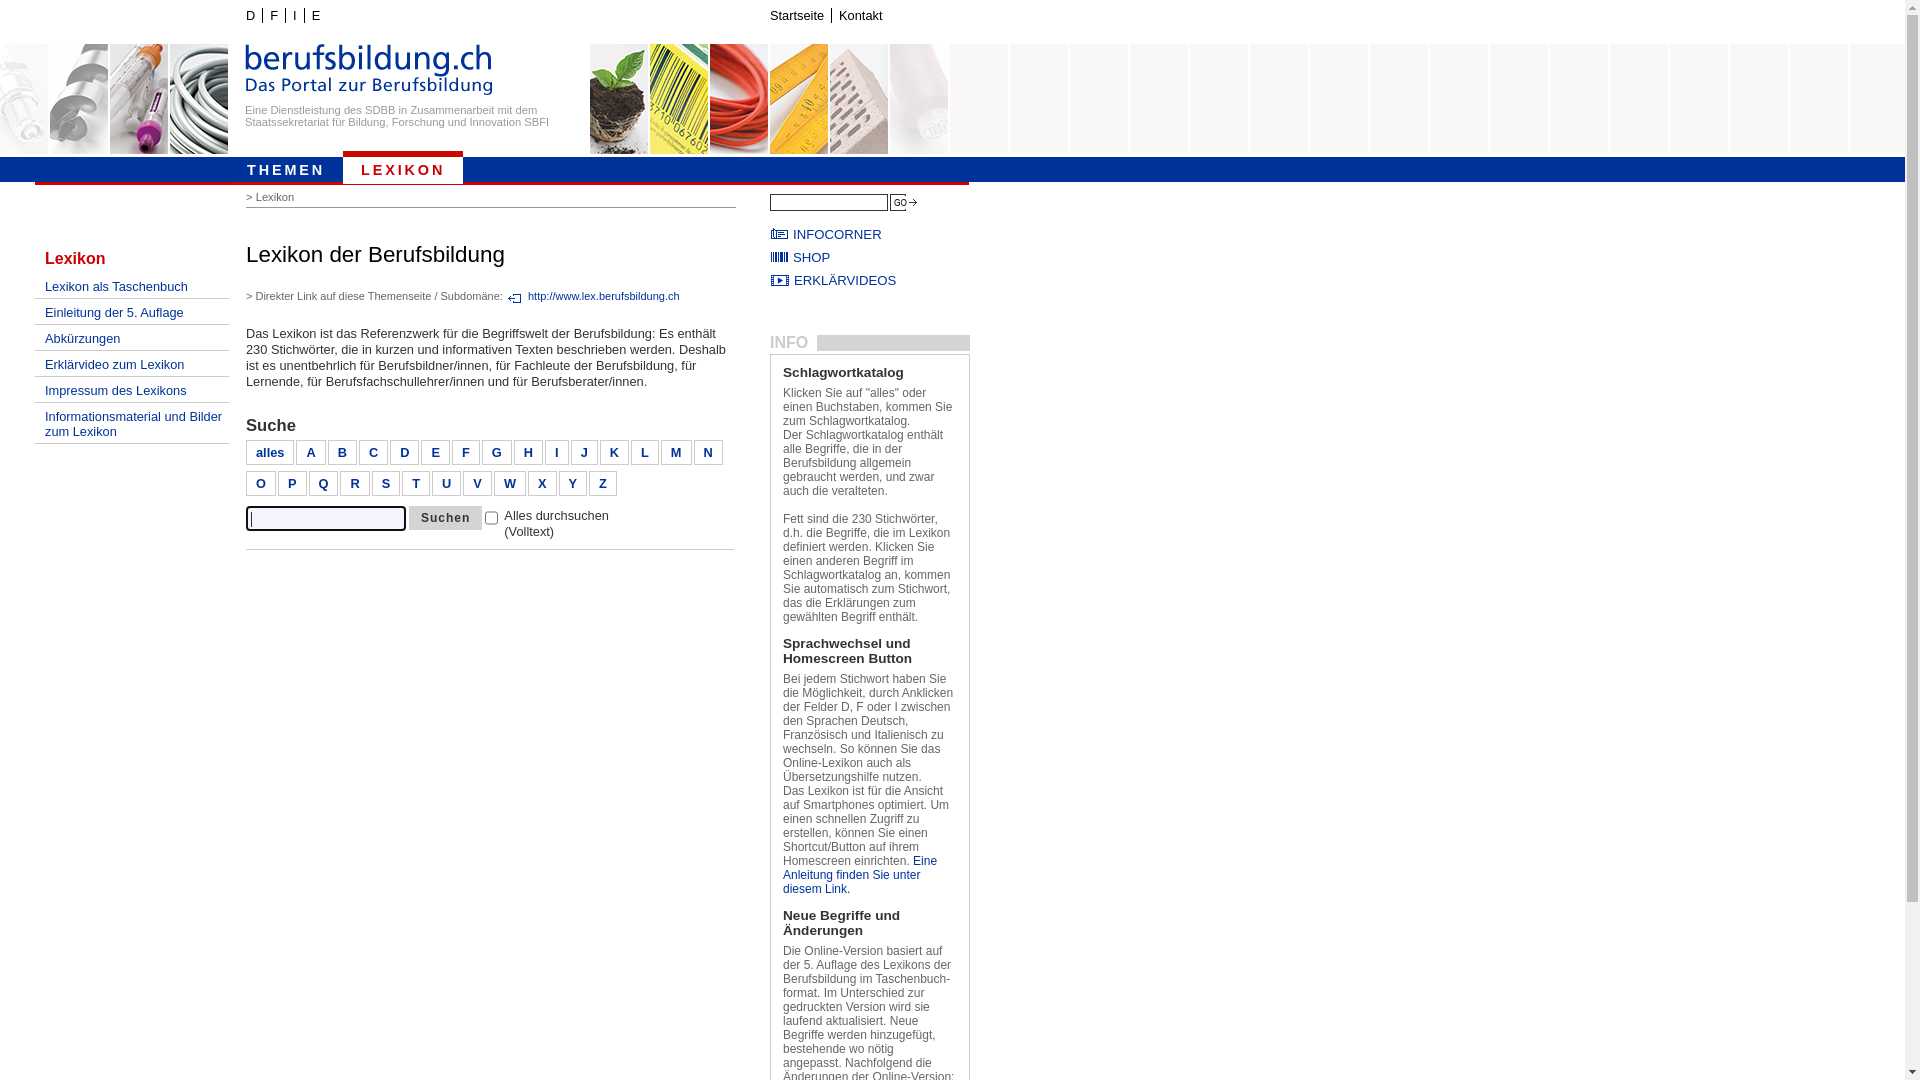 The image size is (1920, 1080). I want to click on I, so click(557, 452).